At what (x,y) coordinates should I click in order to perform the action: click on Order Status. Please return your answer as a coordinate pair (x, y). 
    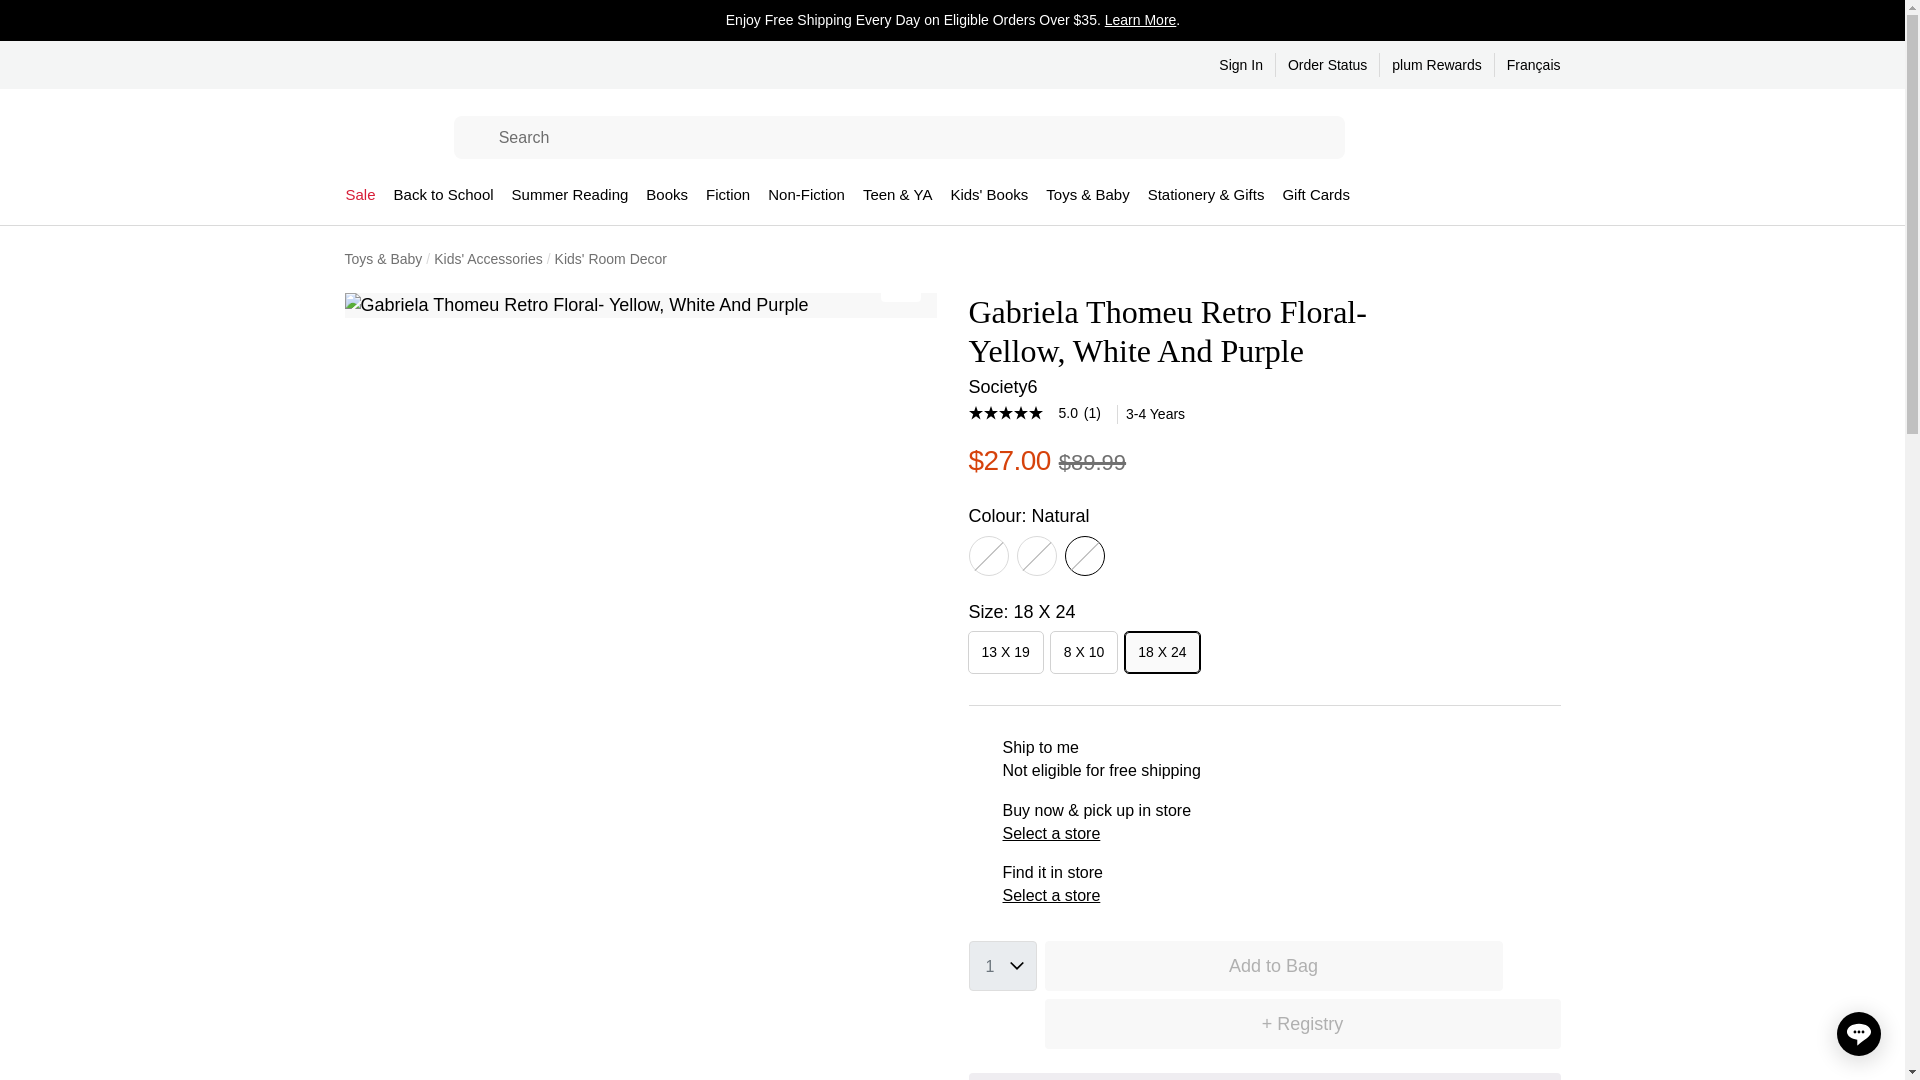
    Looking at the image, I should click on (1328, 65).